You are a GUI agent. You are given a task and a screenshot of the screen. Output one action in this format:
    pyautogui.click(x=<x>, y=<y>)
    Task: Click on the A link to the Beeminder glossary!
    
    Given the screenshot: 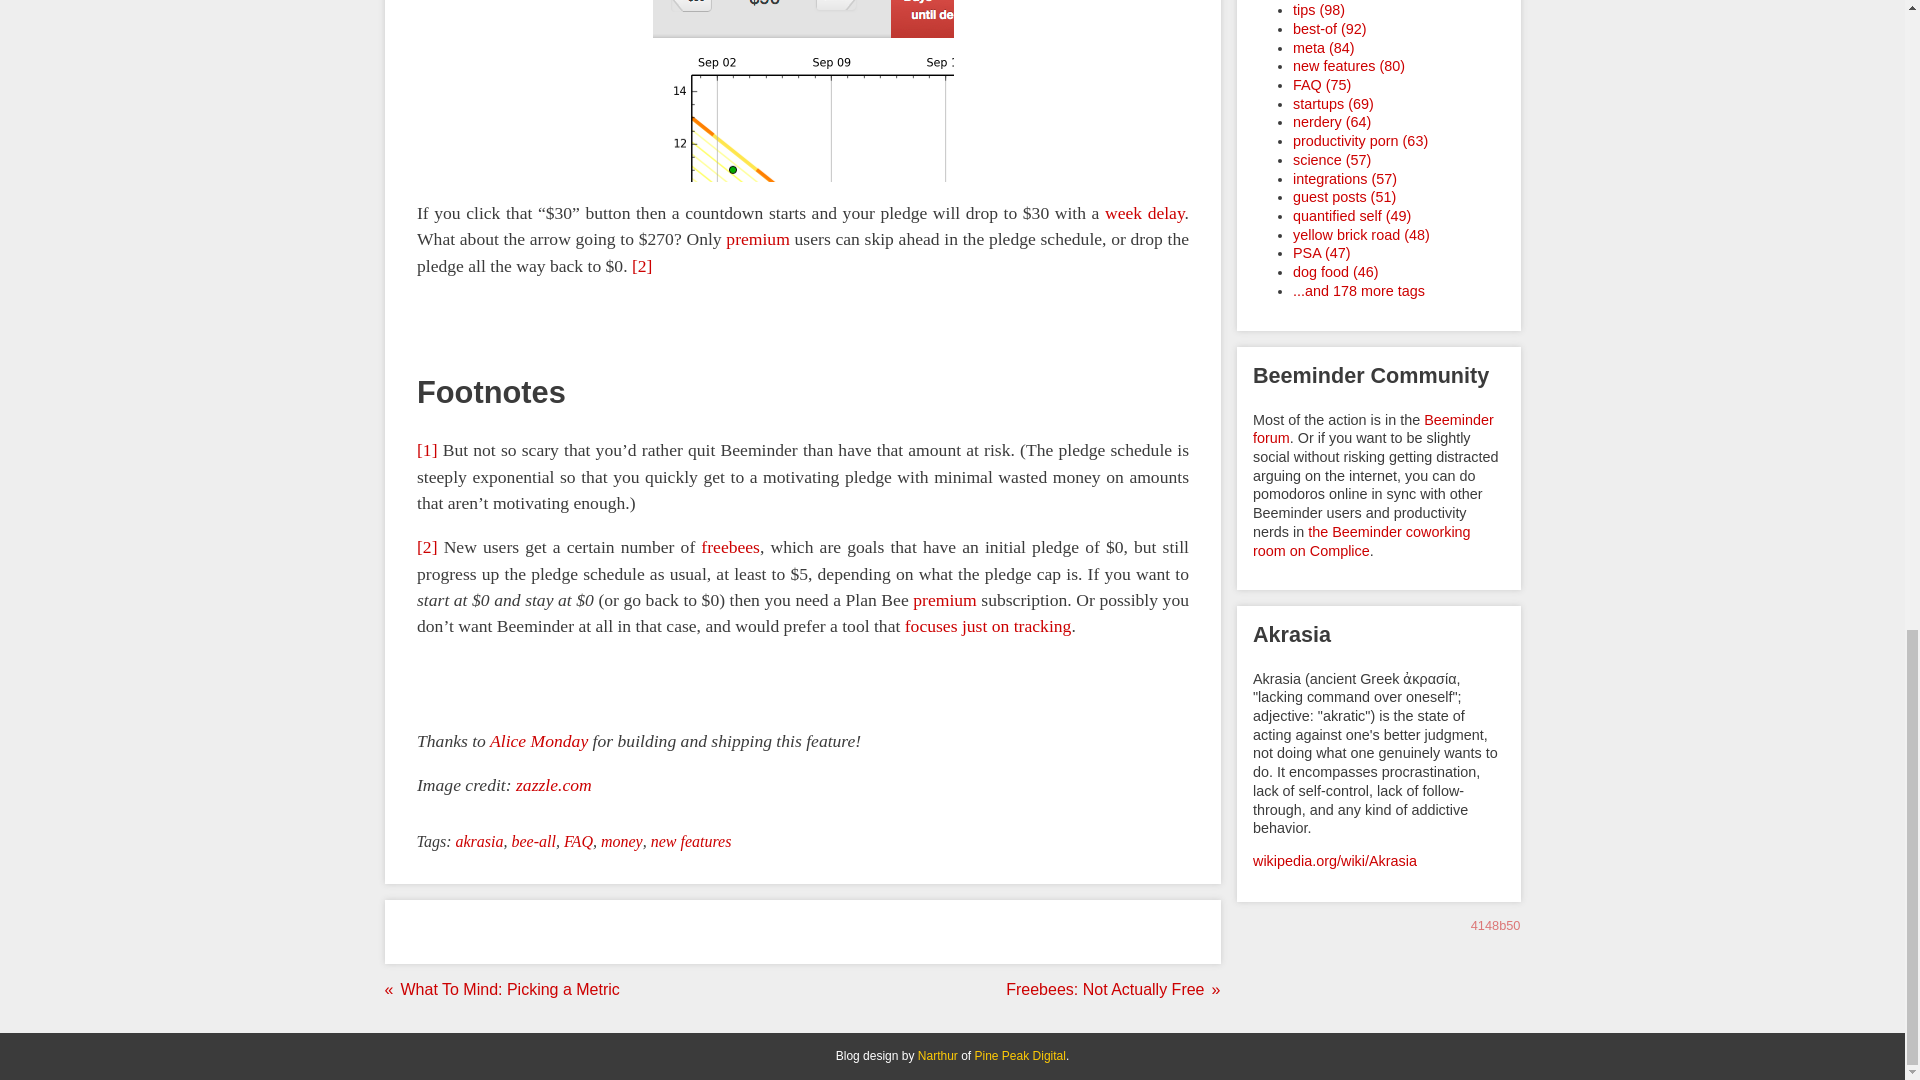 What is the action you would take?
    pyautogui.click(x=730, y=546)
    